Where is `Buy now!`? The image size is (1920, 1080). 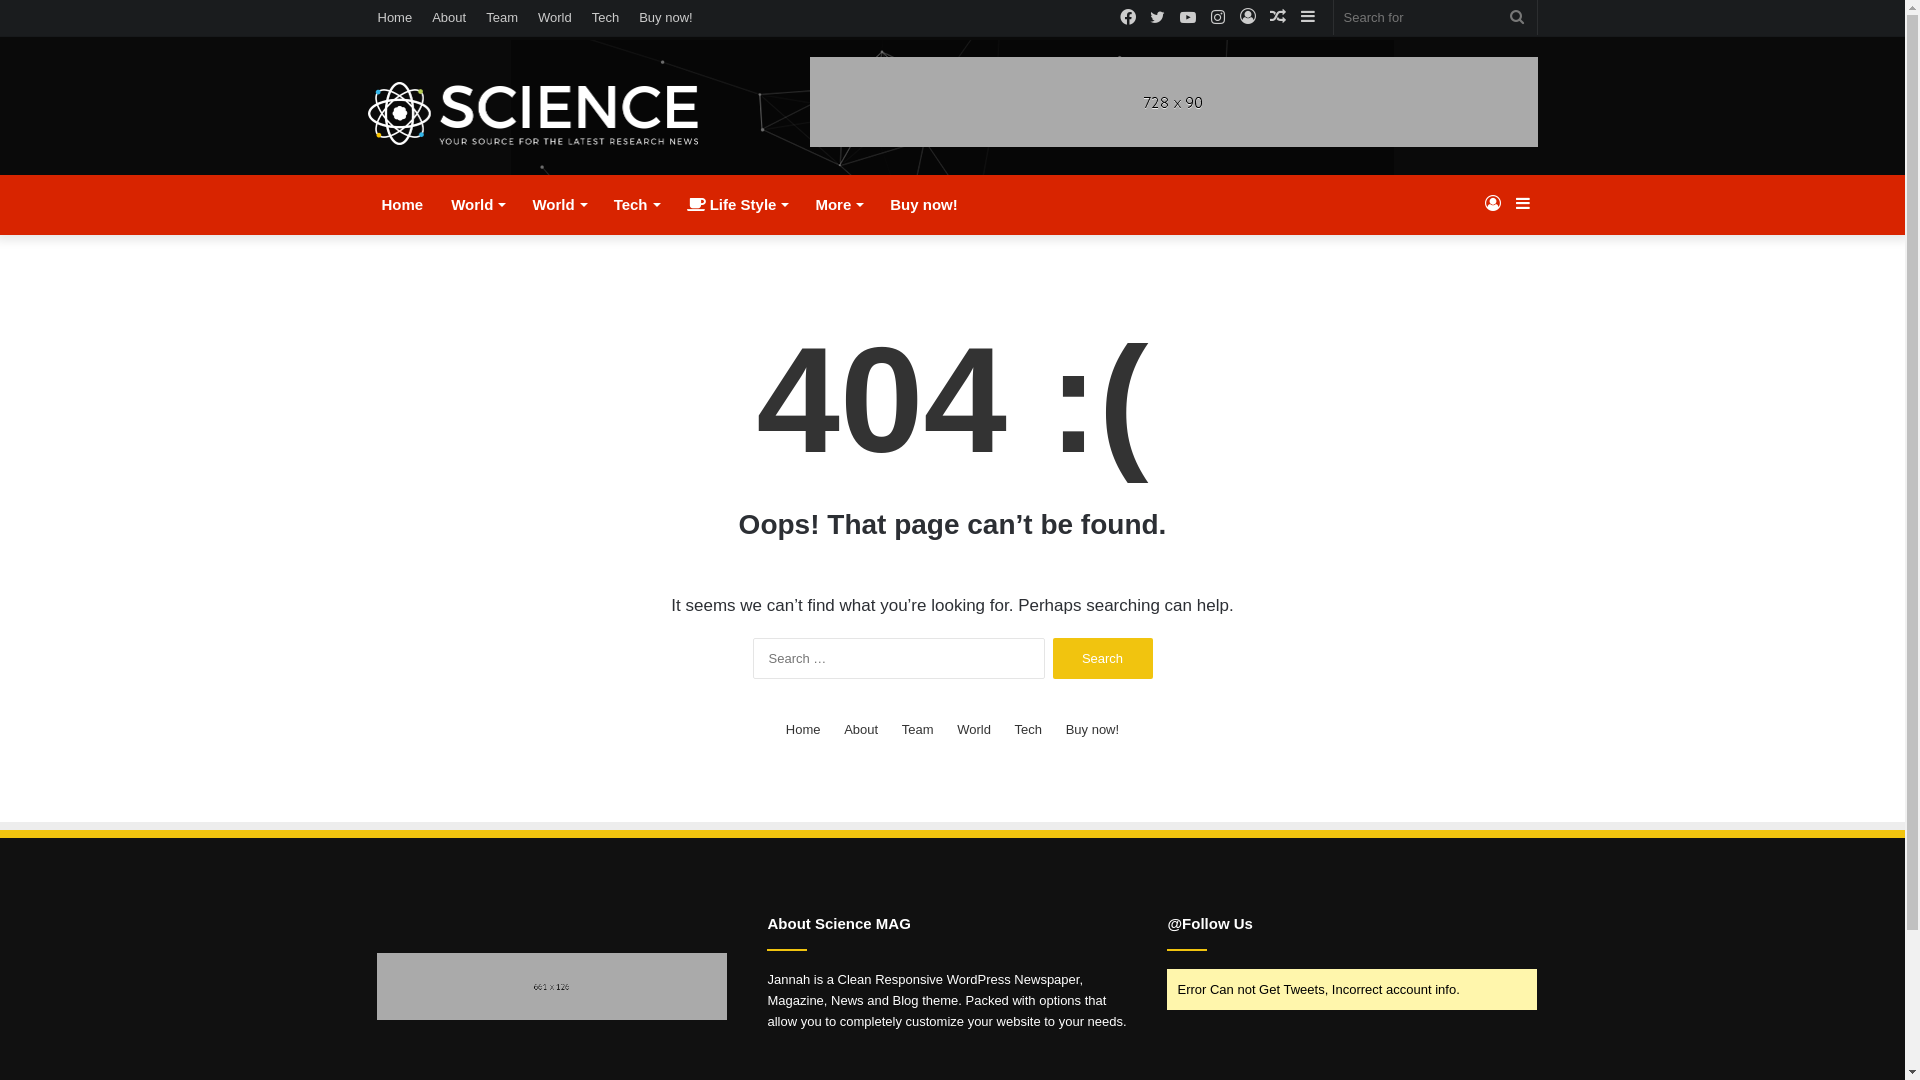 Buy now! is located at coordinates (1092, 730).